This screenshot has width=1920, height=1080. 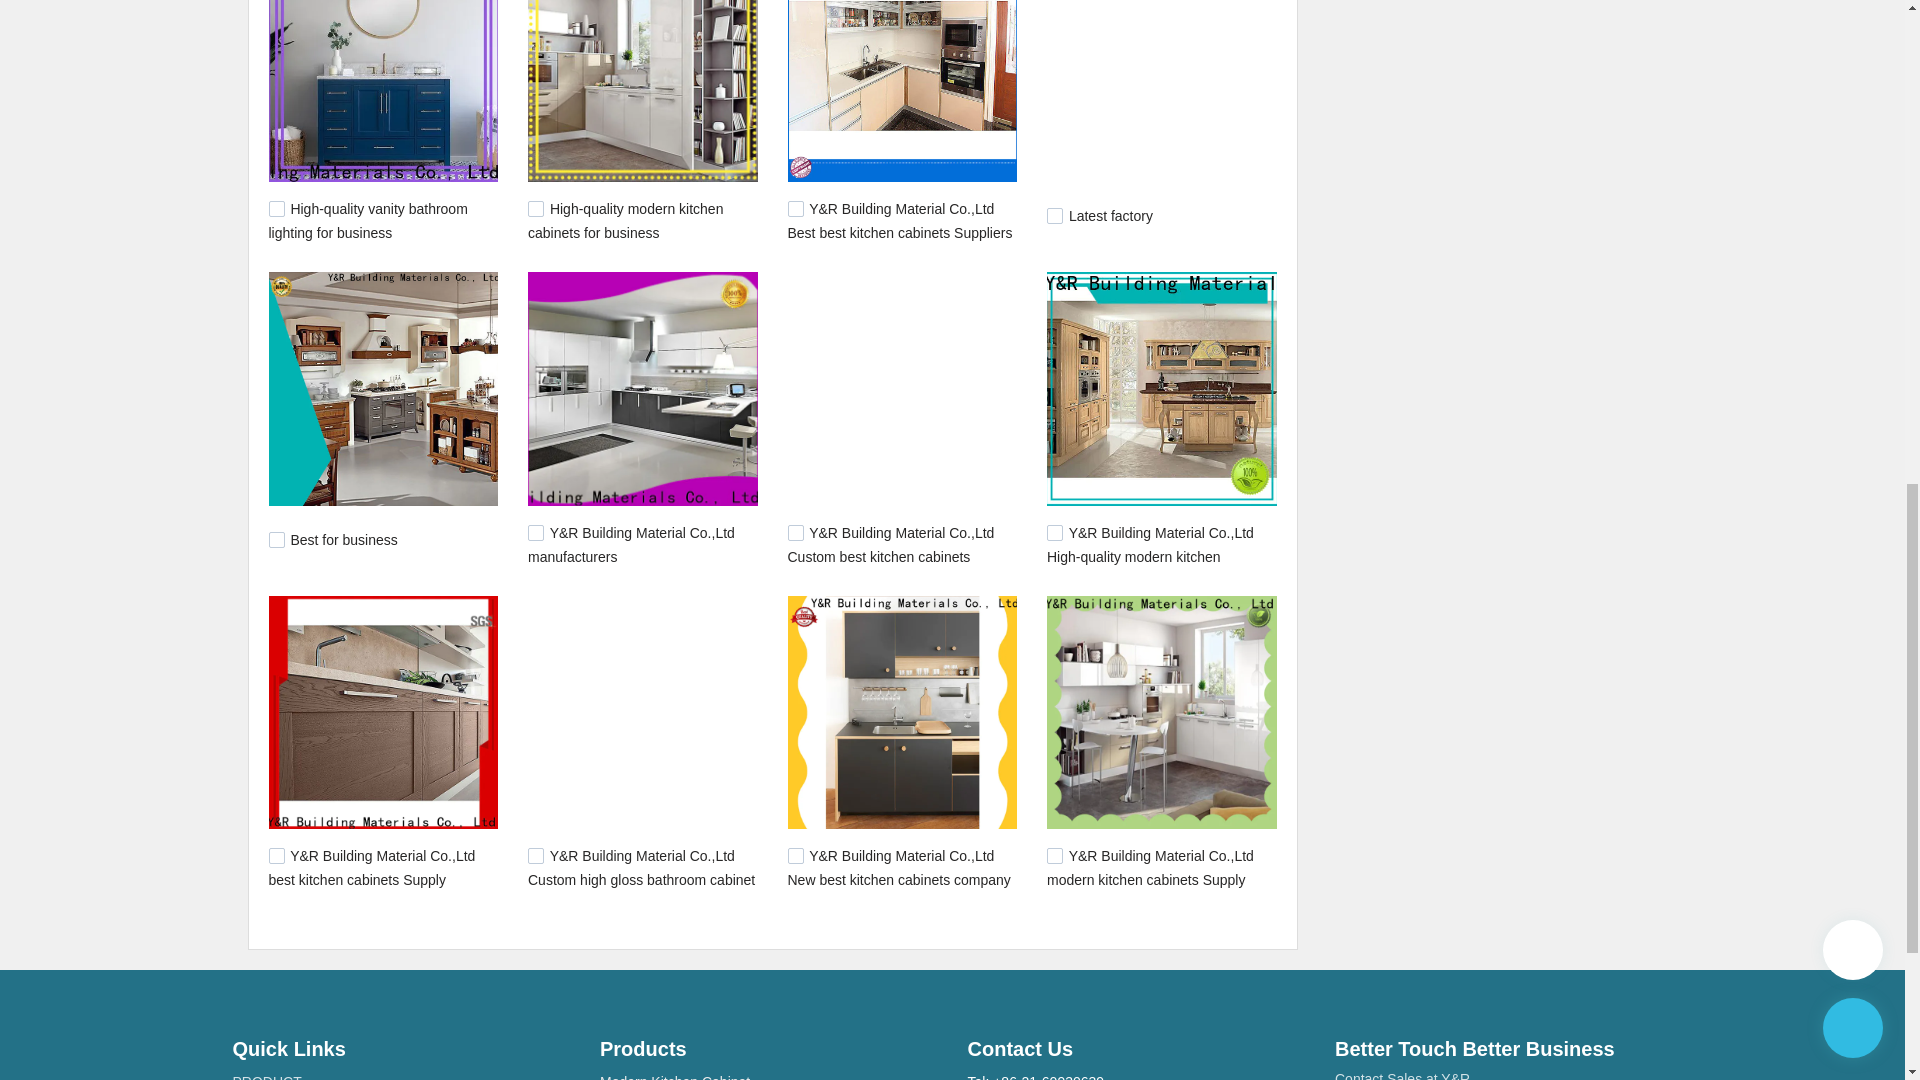 What do you see at coordinates (343, 540) in the screenshot?
I see `Best for business` at bounding box center [343, 540].